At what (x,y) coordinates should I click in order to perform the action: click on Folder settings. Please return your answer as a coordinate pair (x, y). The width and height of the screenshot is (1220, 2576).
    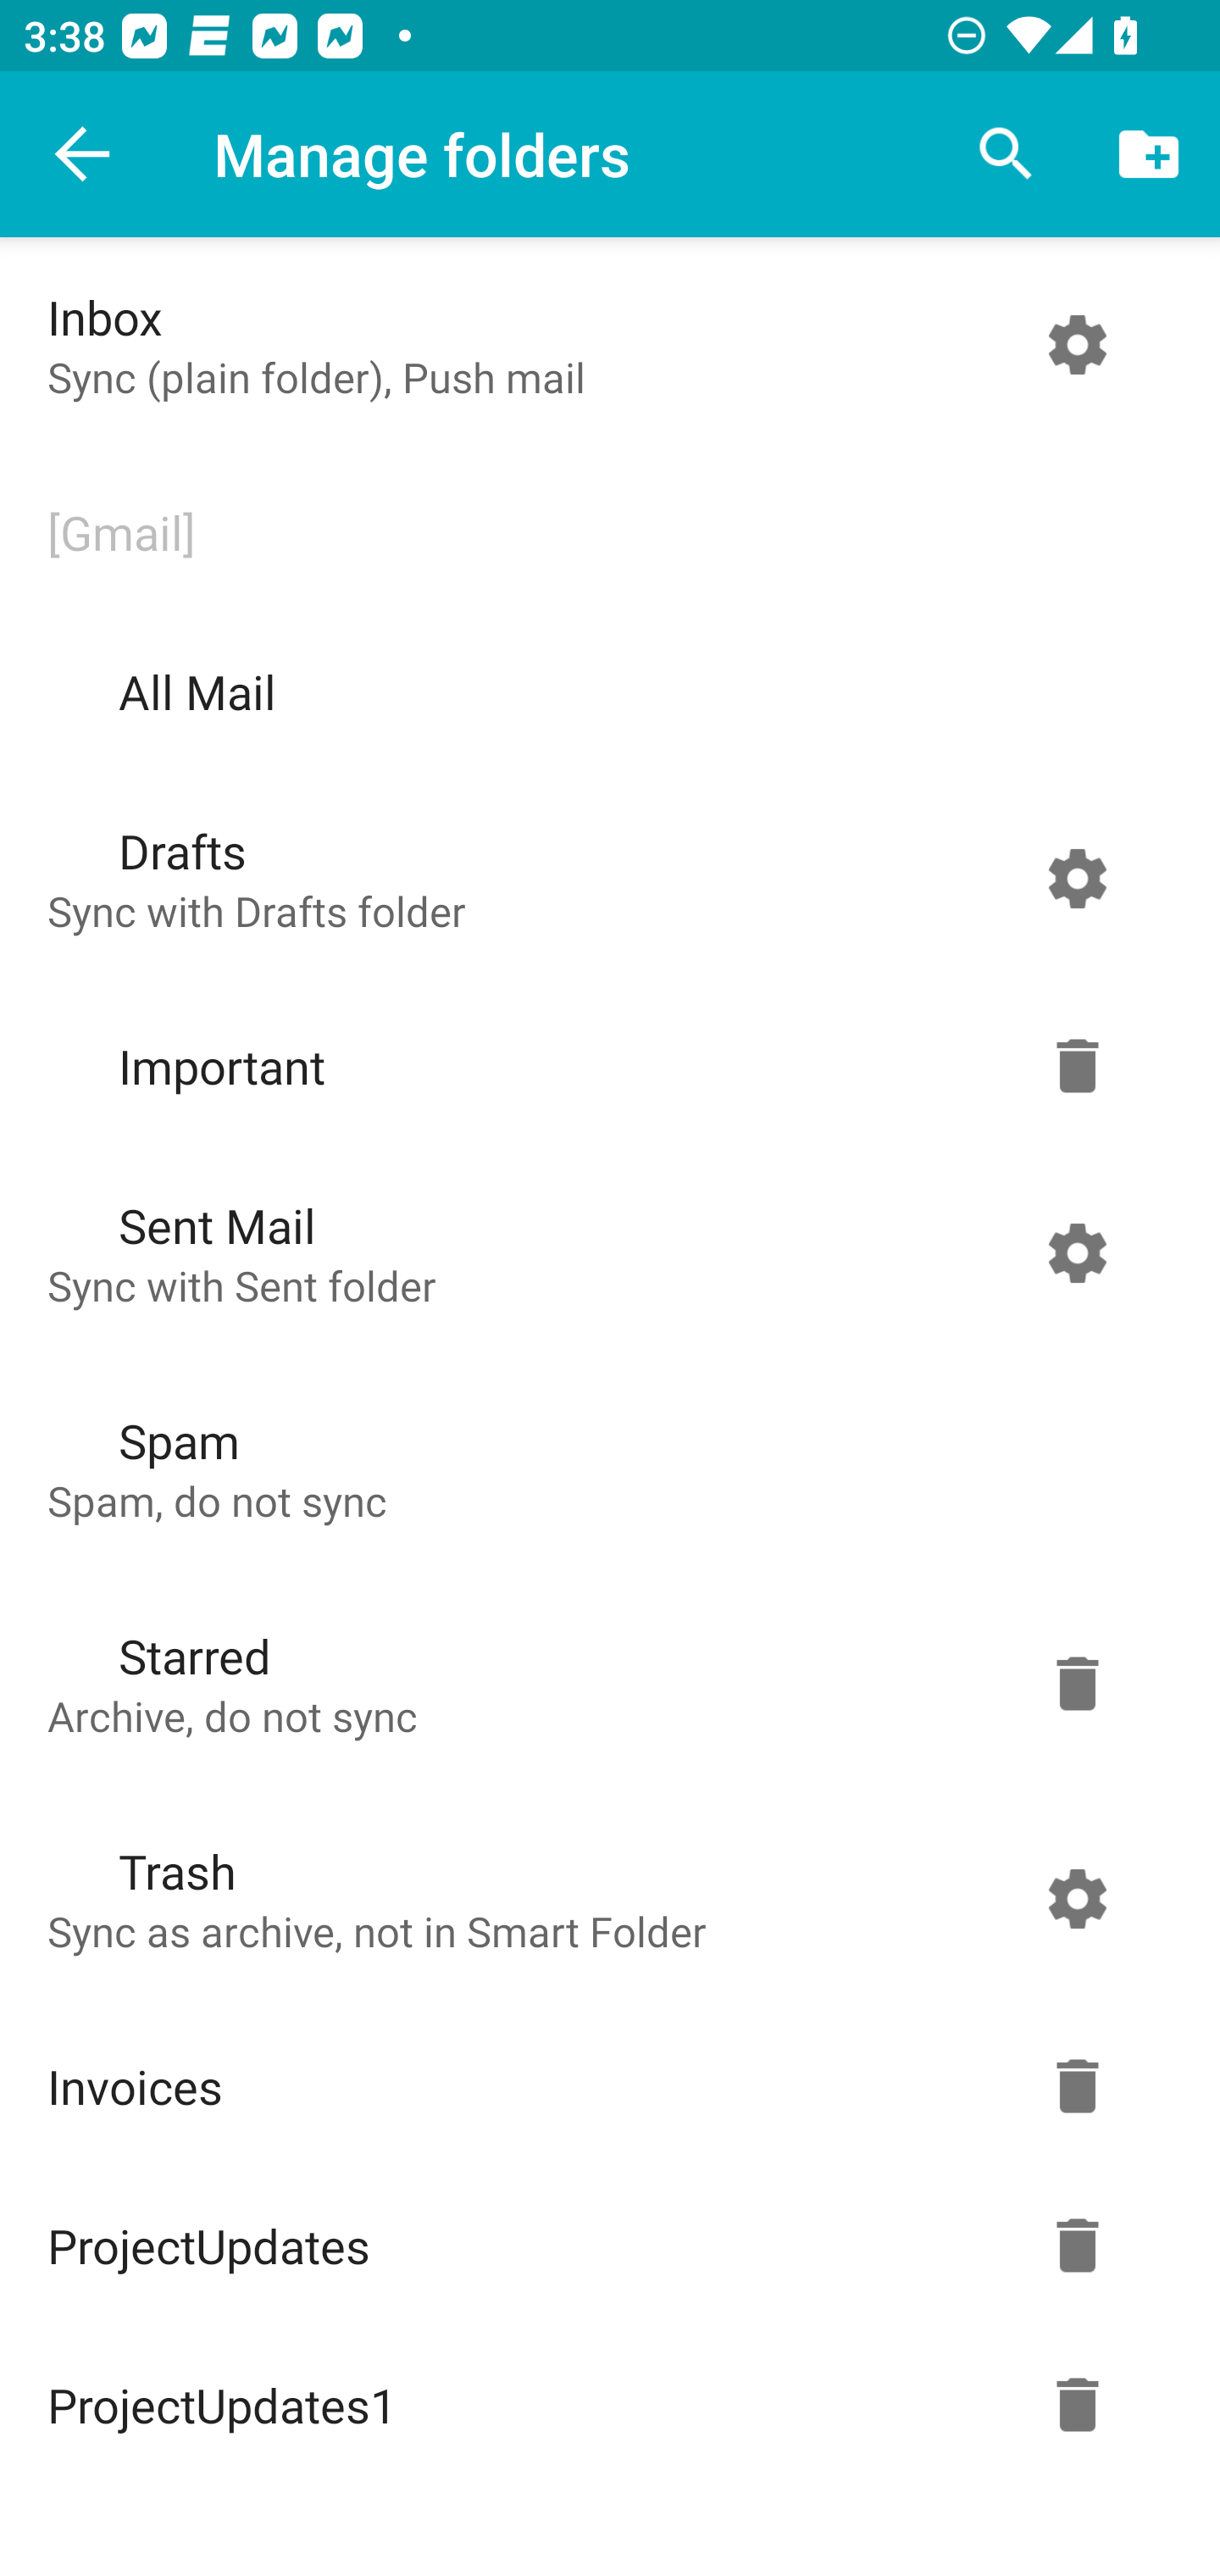
    Looking at the image, I should click on (1077, 2086).